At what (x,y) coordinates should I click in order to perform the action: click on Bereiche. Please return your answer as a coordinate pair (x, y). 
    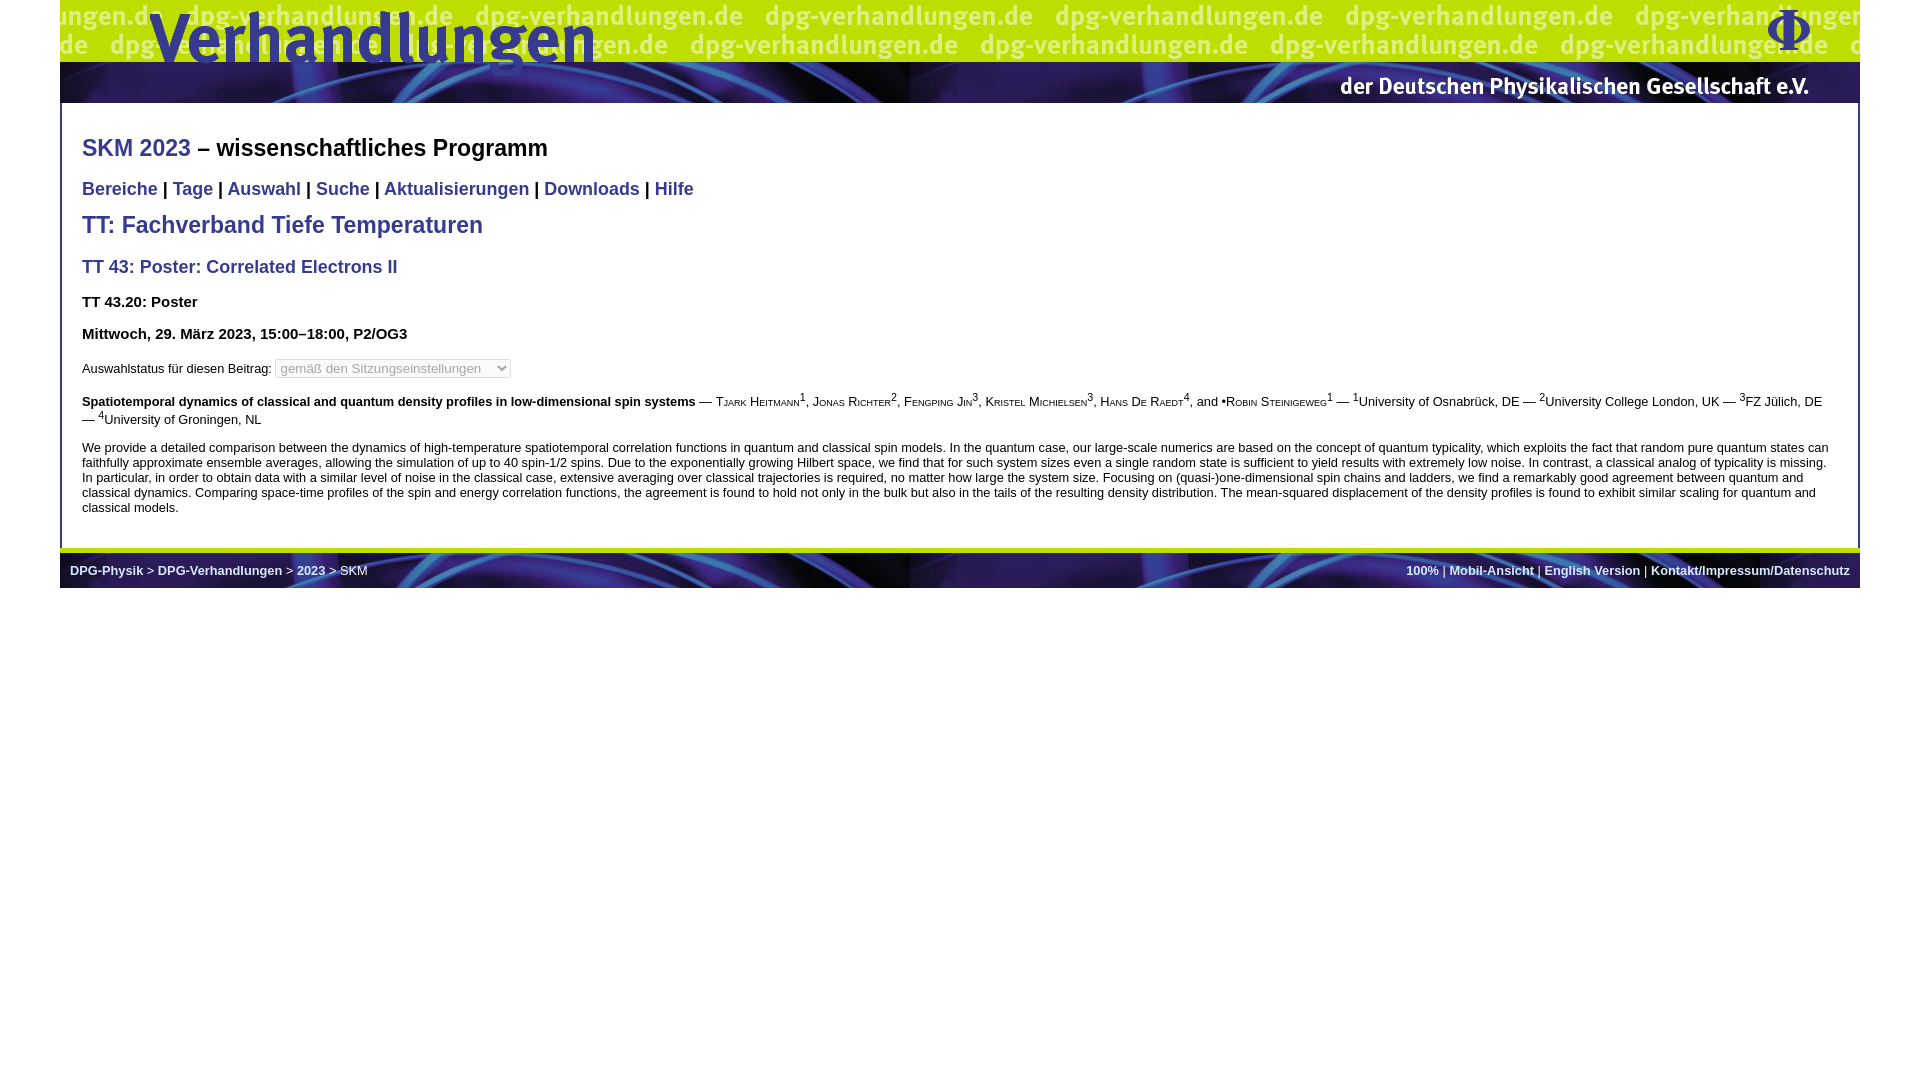
    Looking at the image, I should click on (120, 188).